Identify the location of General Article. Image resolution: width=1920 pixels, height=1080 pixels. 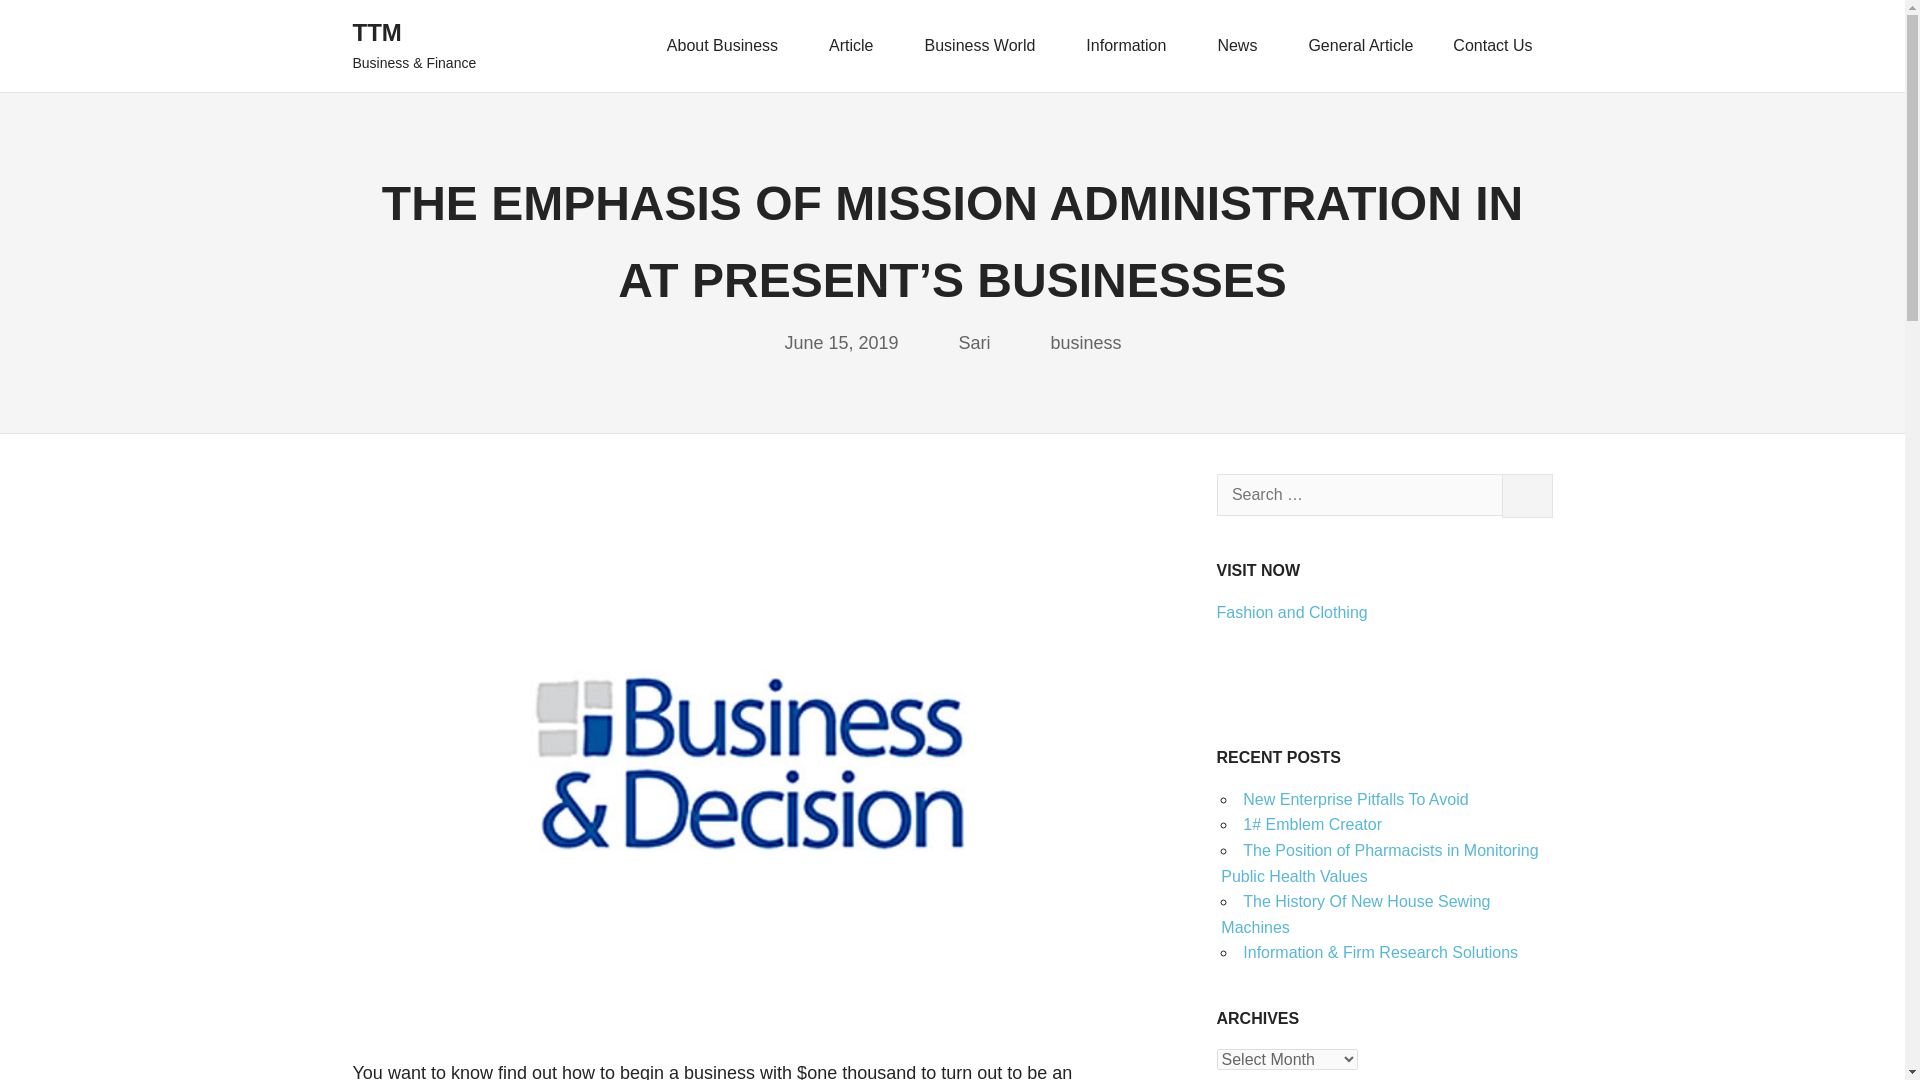
(1360, 46).